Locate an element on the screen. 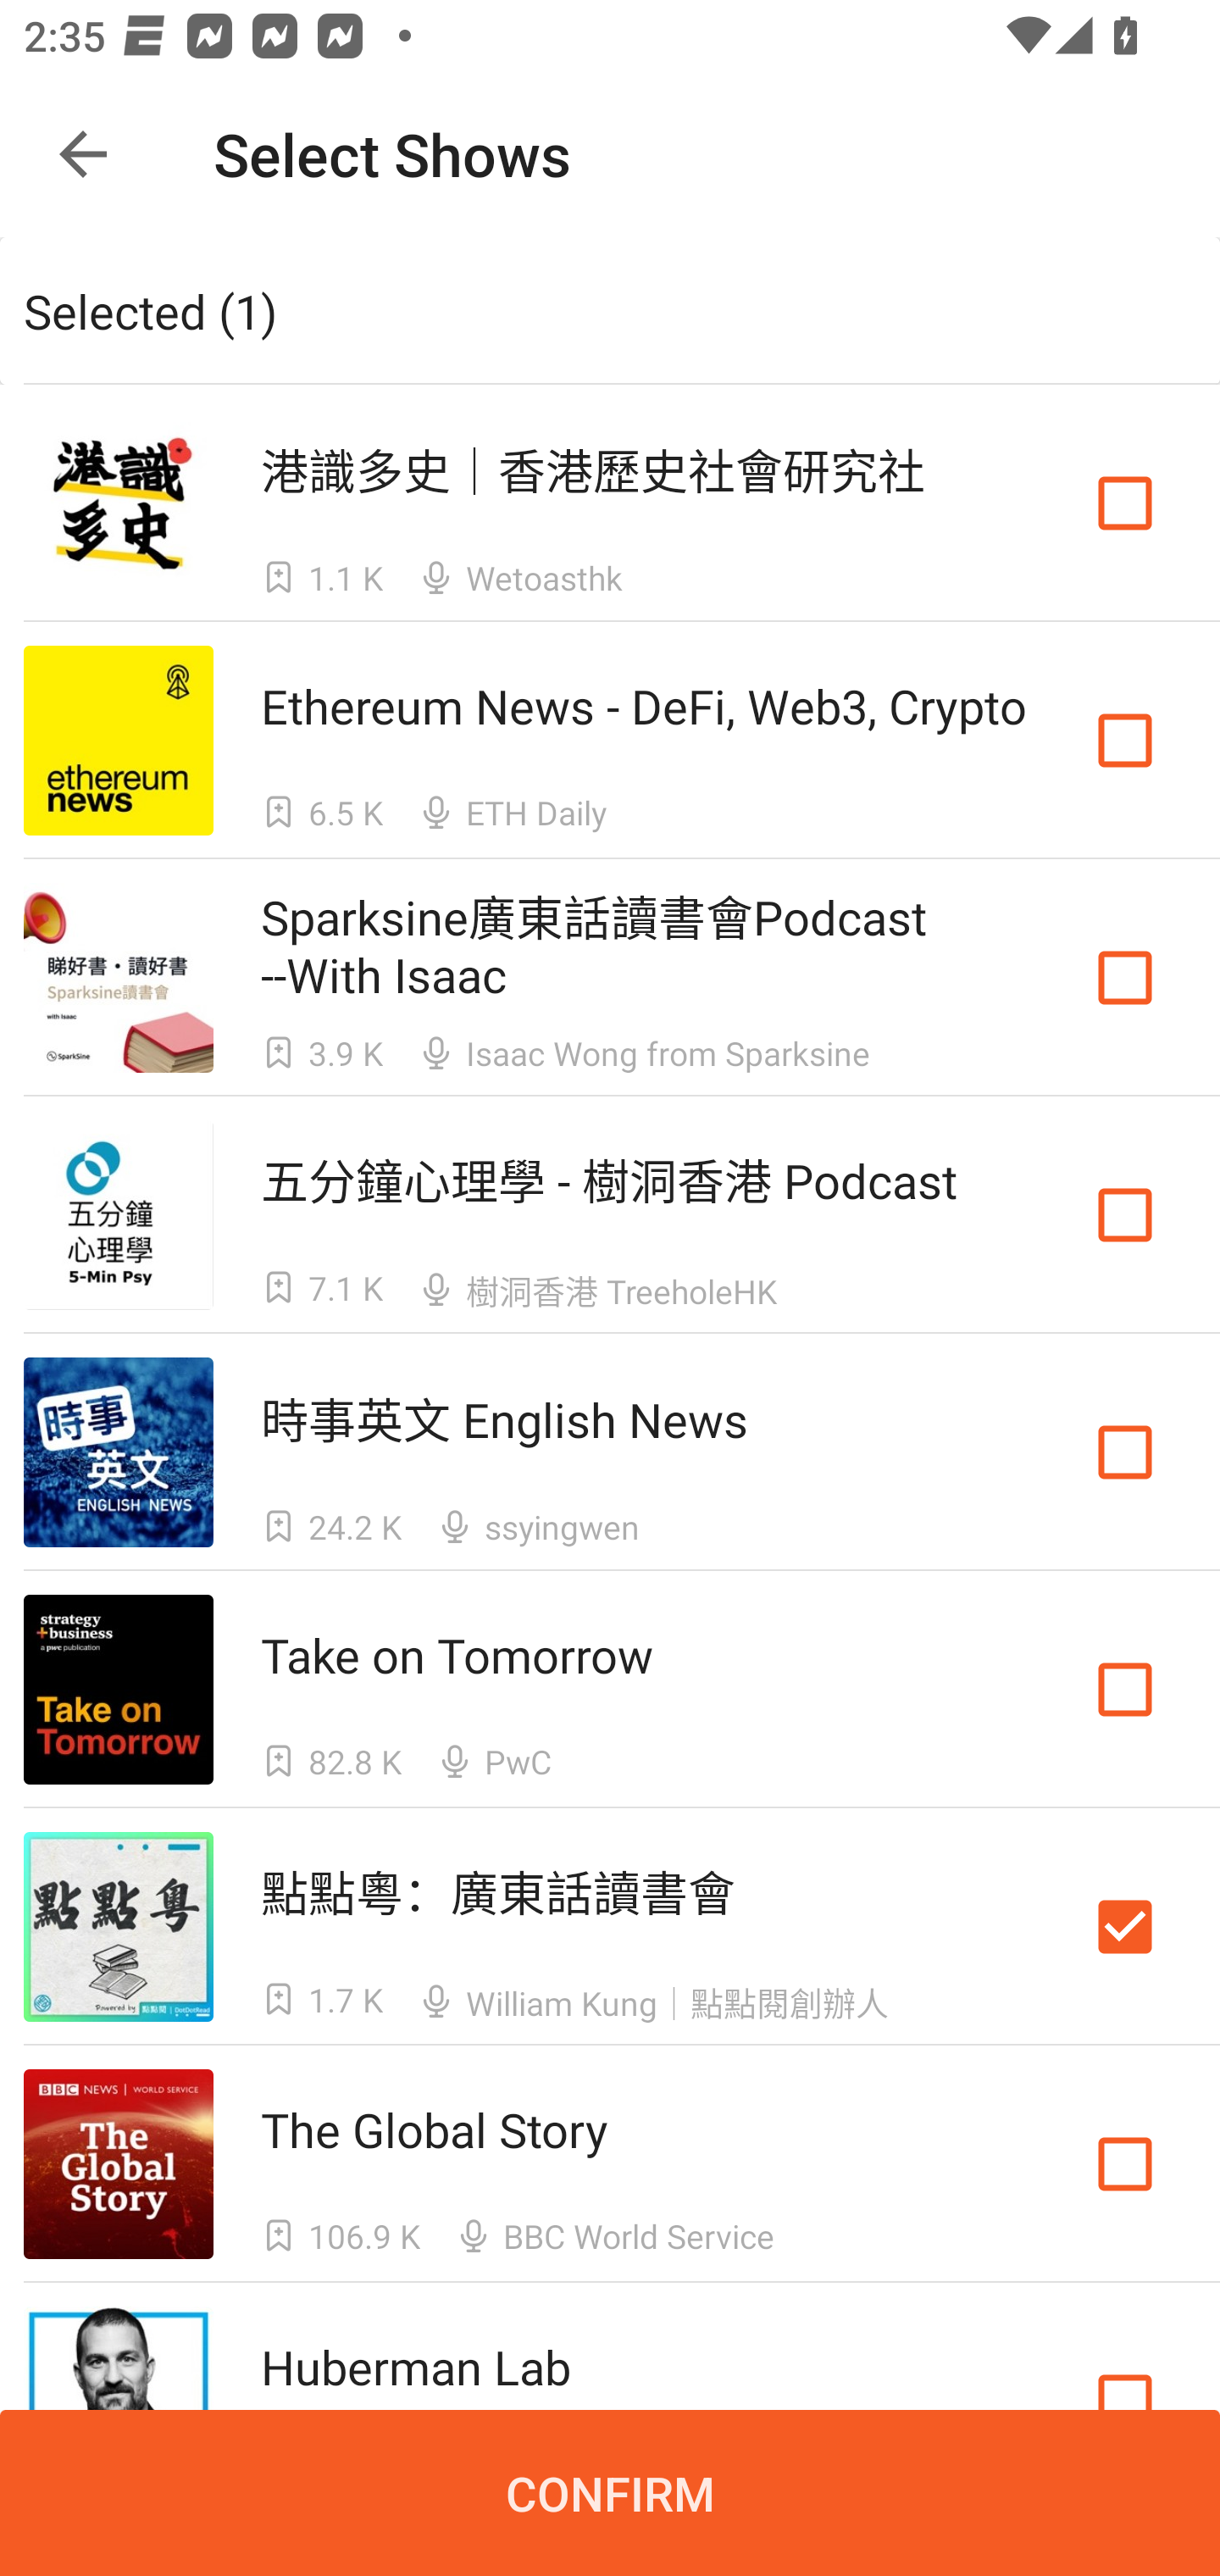  Take on Tomorrow Take on Tomorrow  82.8 K  PwC is located at coordinates (610, 1690).